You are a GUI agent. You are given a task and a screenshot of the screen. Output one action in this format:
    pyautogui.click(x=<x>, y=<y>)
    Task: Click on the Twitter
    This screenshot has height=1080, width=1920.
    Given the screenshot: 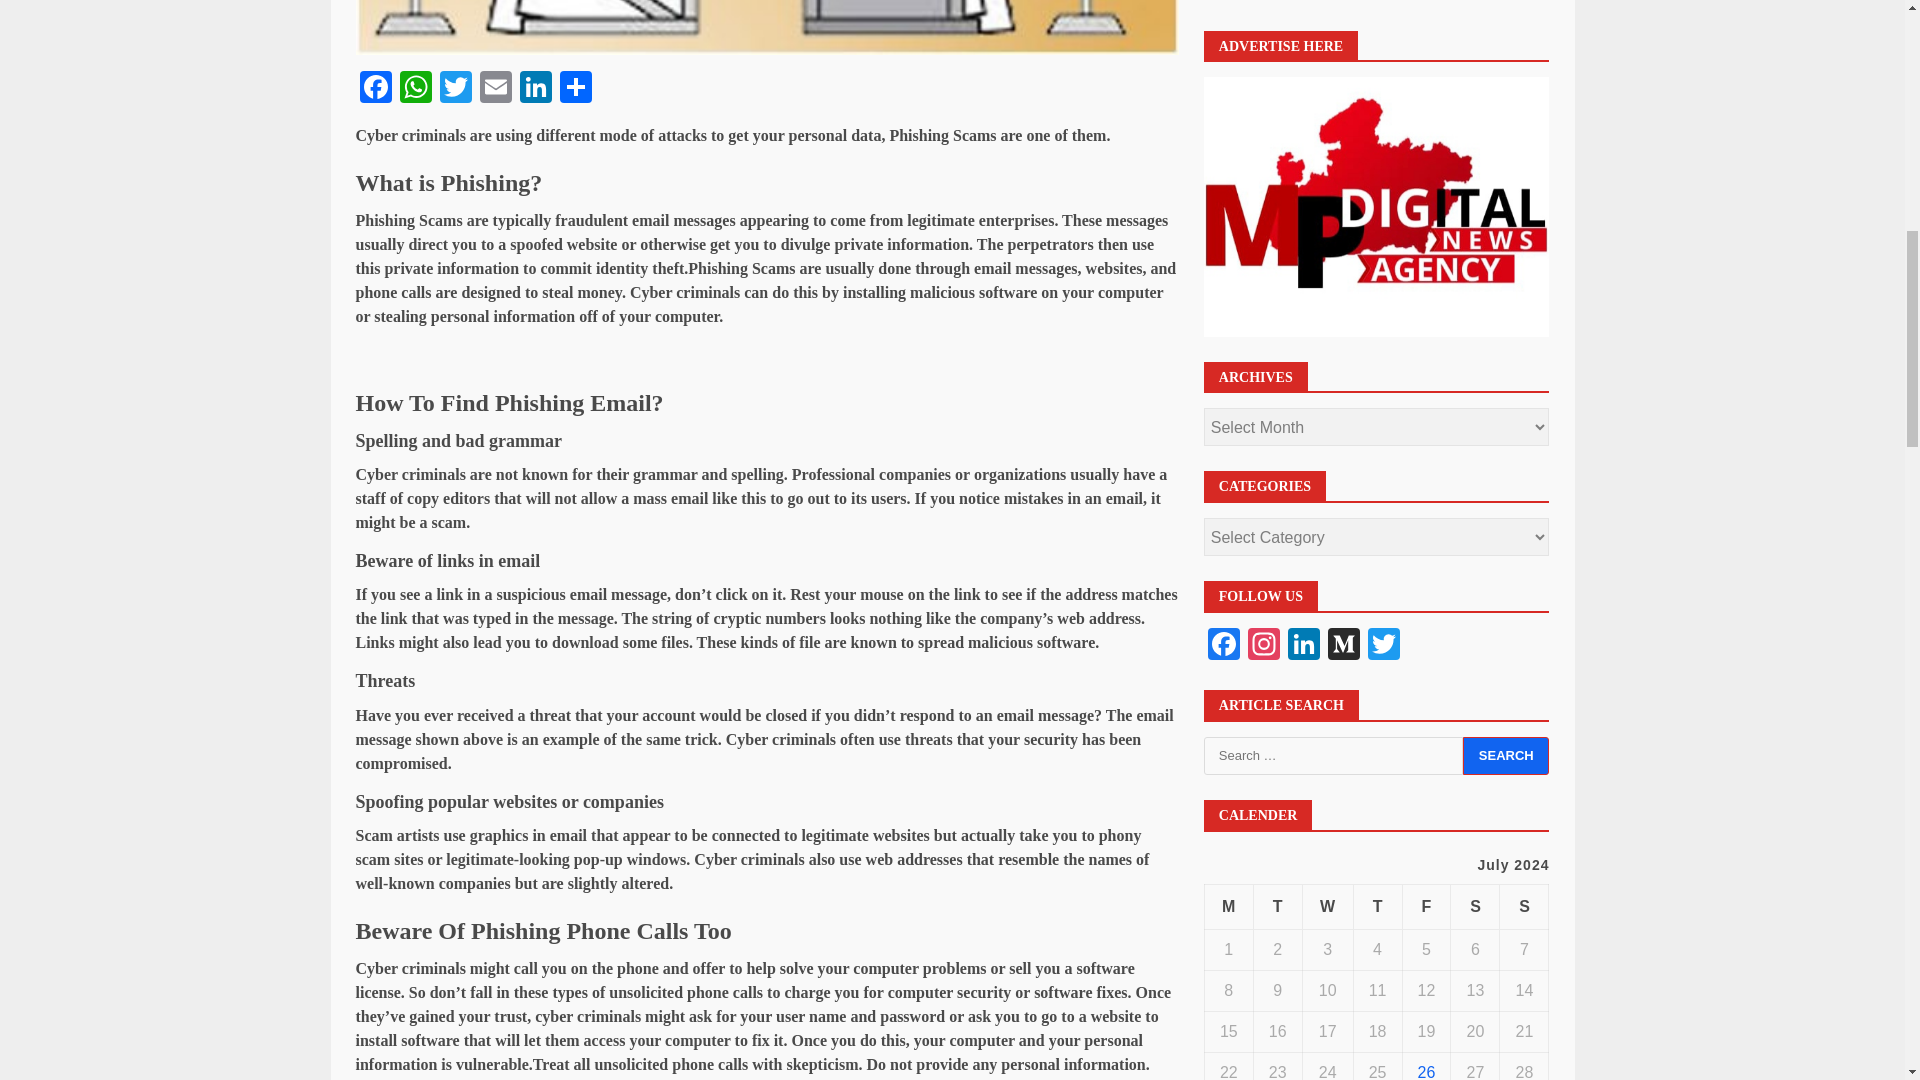 What is the action you would take?
    pyautogui.click(x=456, y=90)
    